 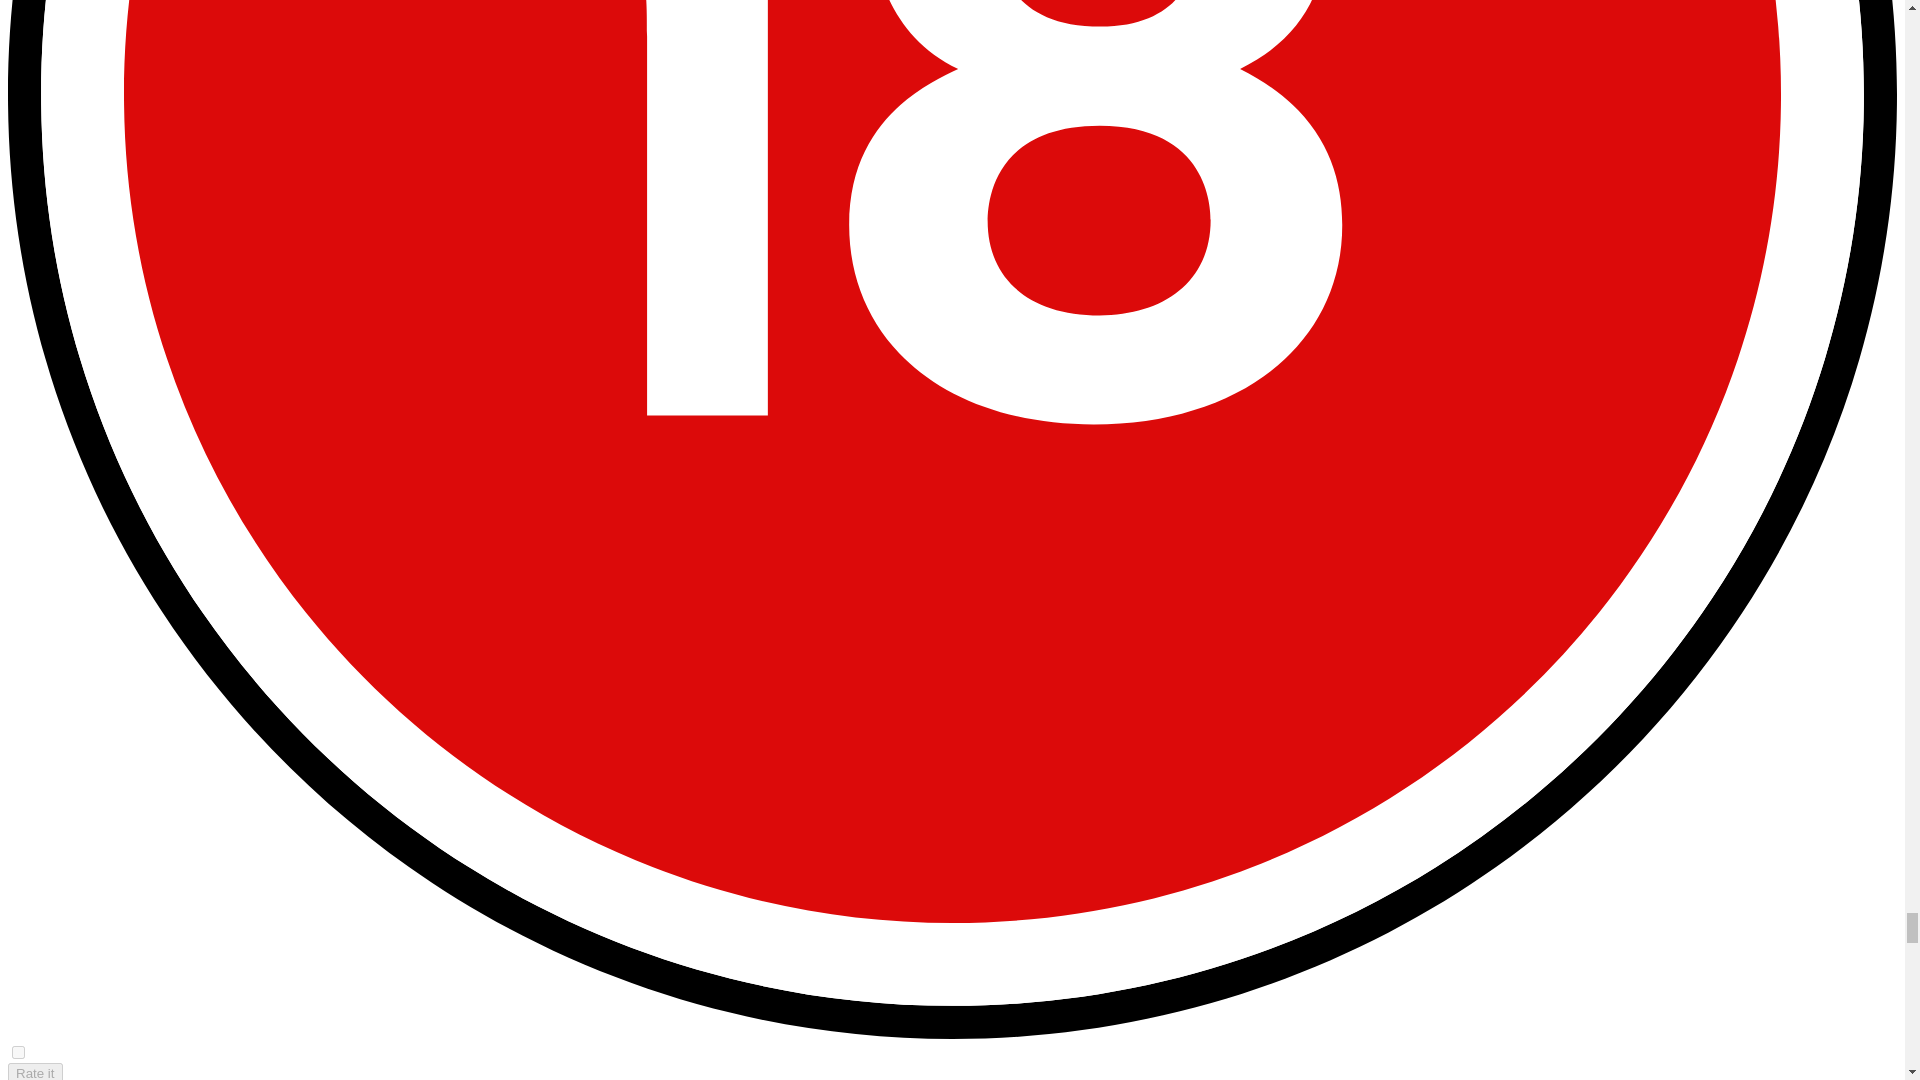 What do you see at coordinates (18, 1052) in the screenshot?
I see `18` at bounding box center [18, 1052].